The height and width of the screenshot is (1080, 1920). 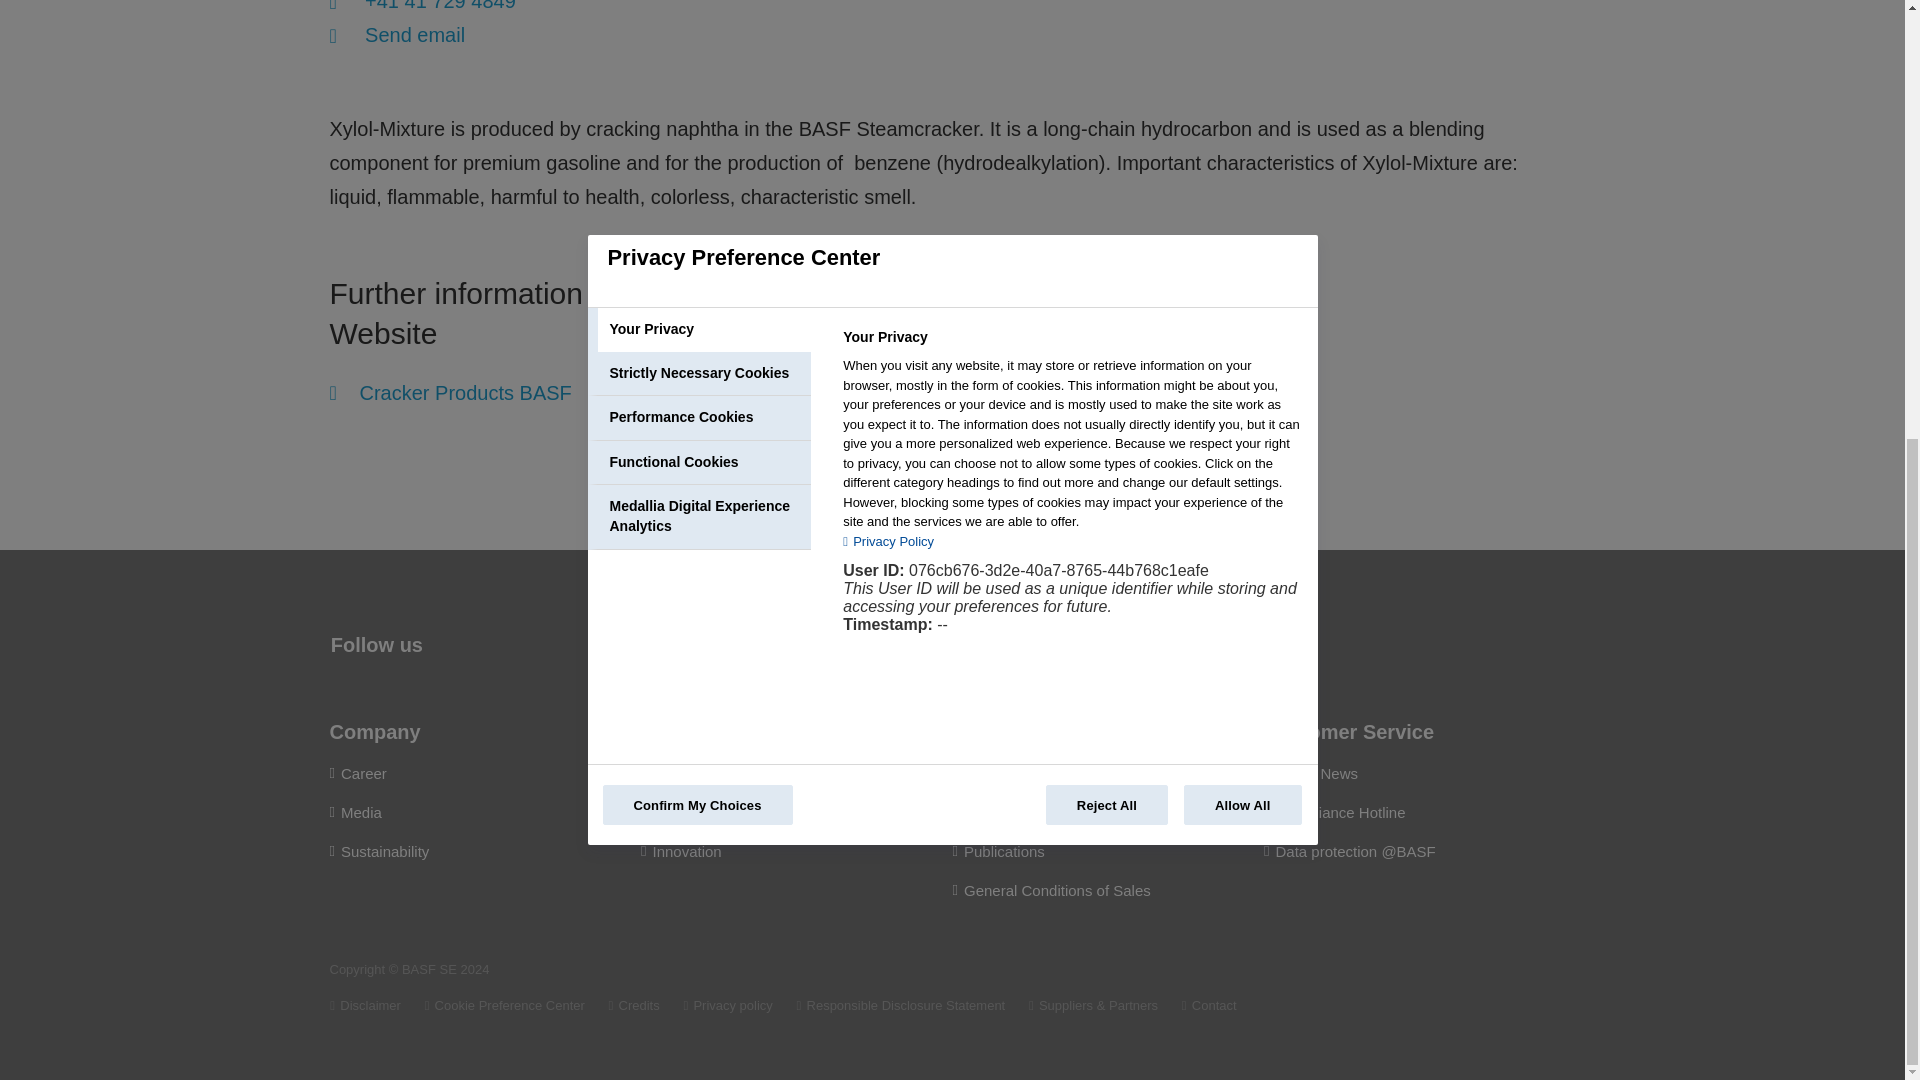 What do you see at coordinates (451, 393) in the screenshot?
I see `Cracker Products BASF` at bounding box center [451, 393].